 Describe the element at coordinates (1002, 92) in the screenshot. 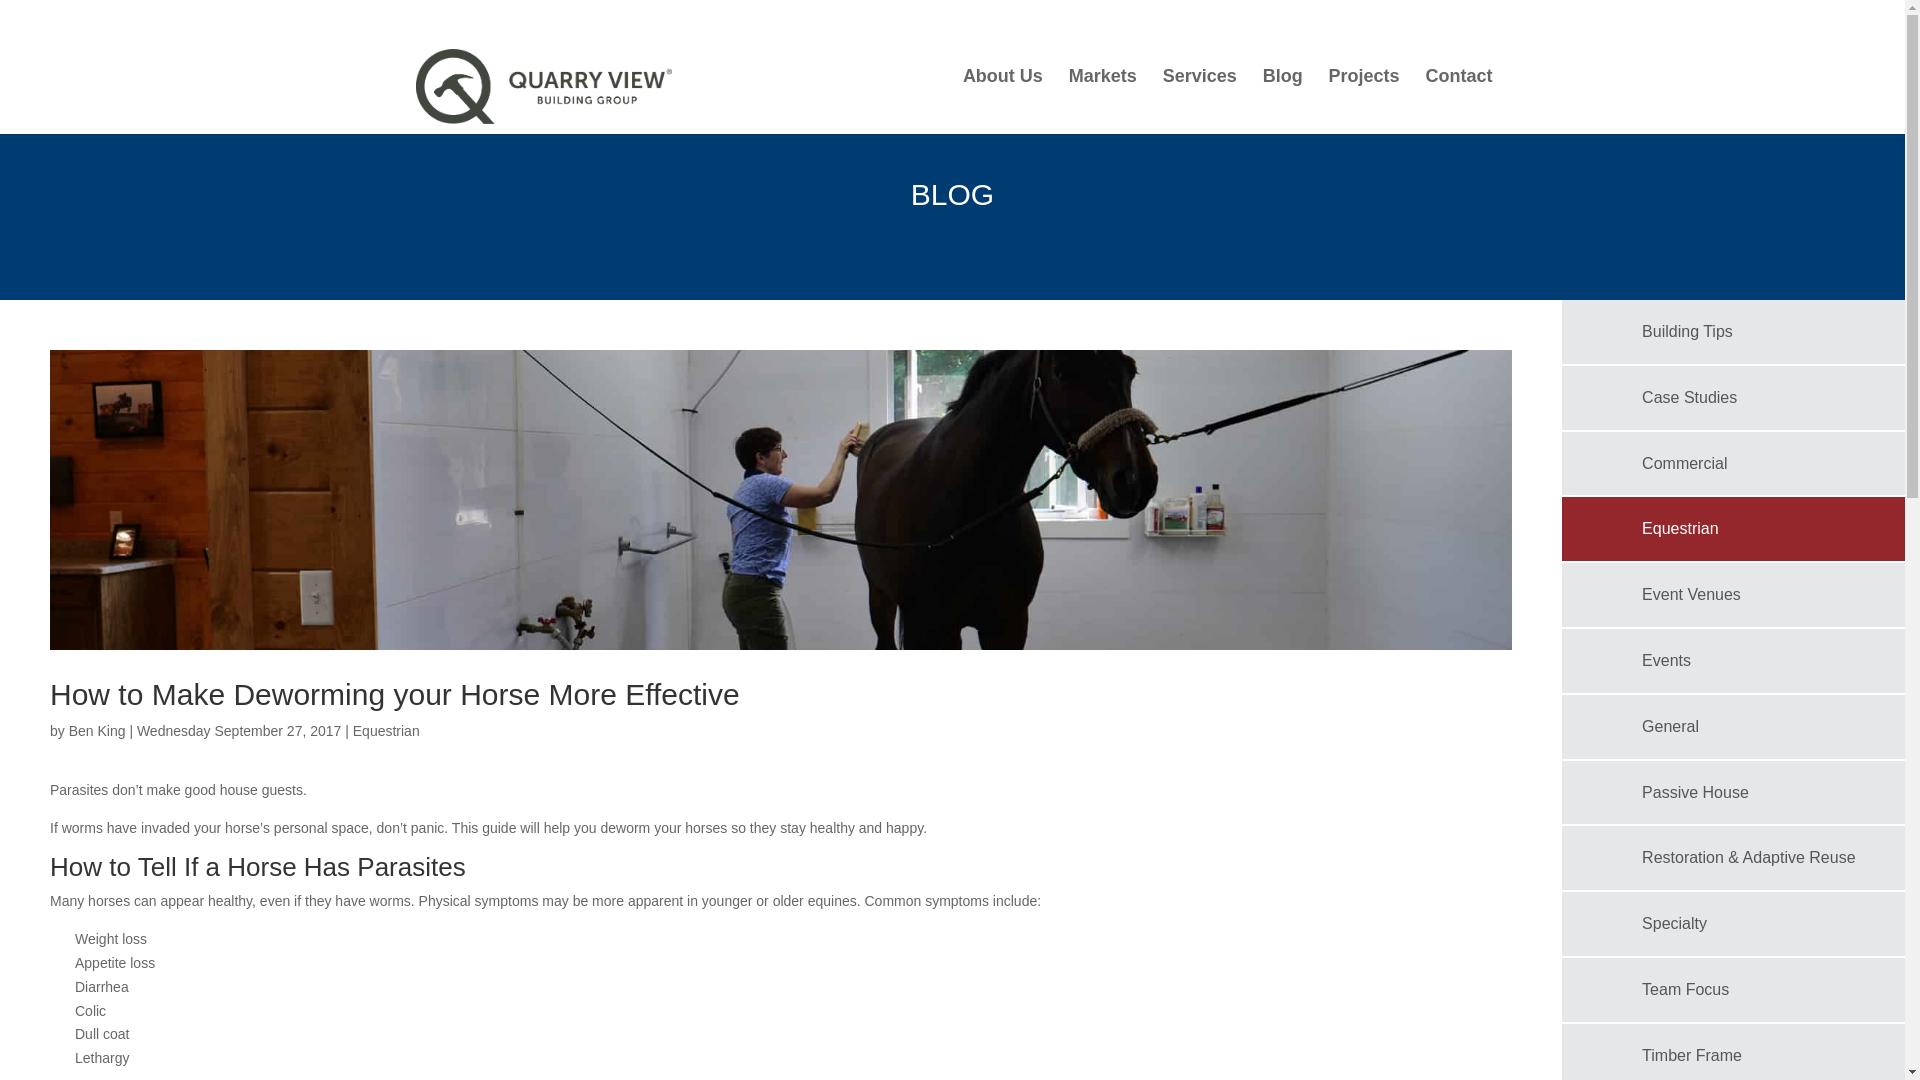

I see `About Quarry View Building Group` at that location.